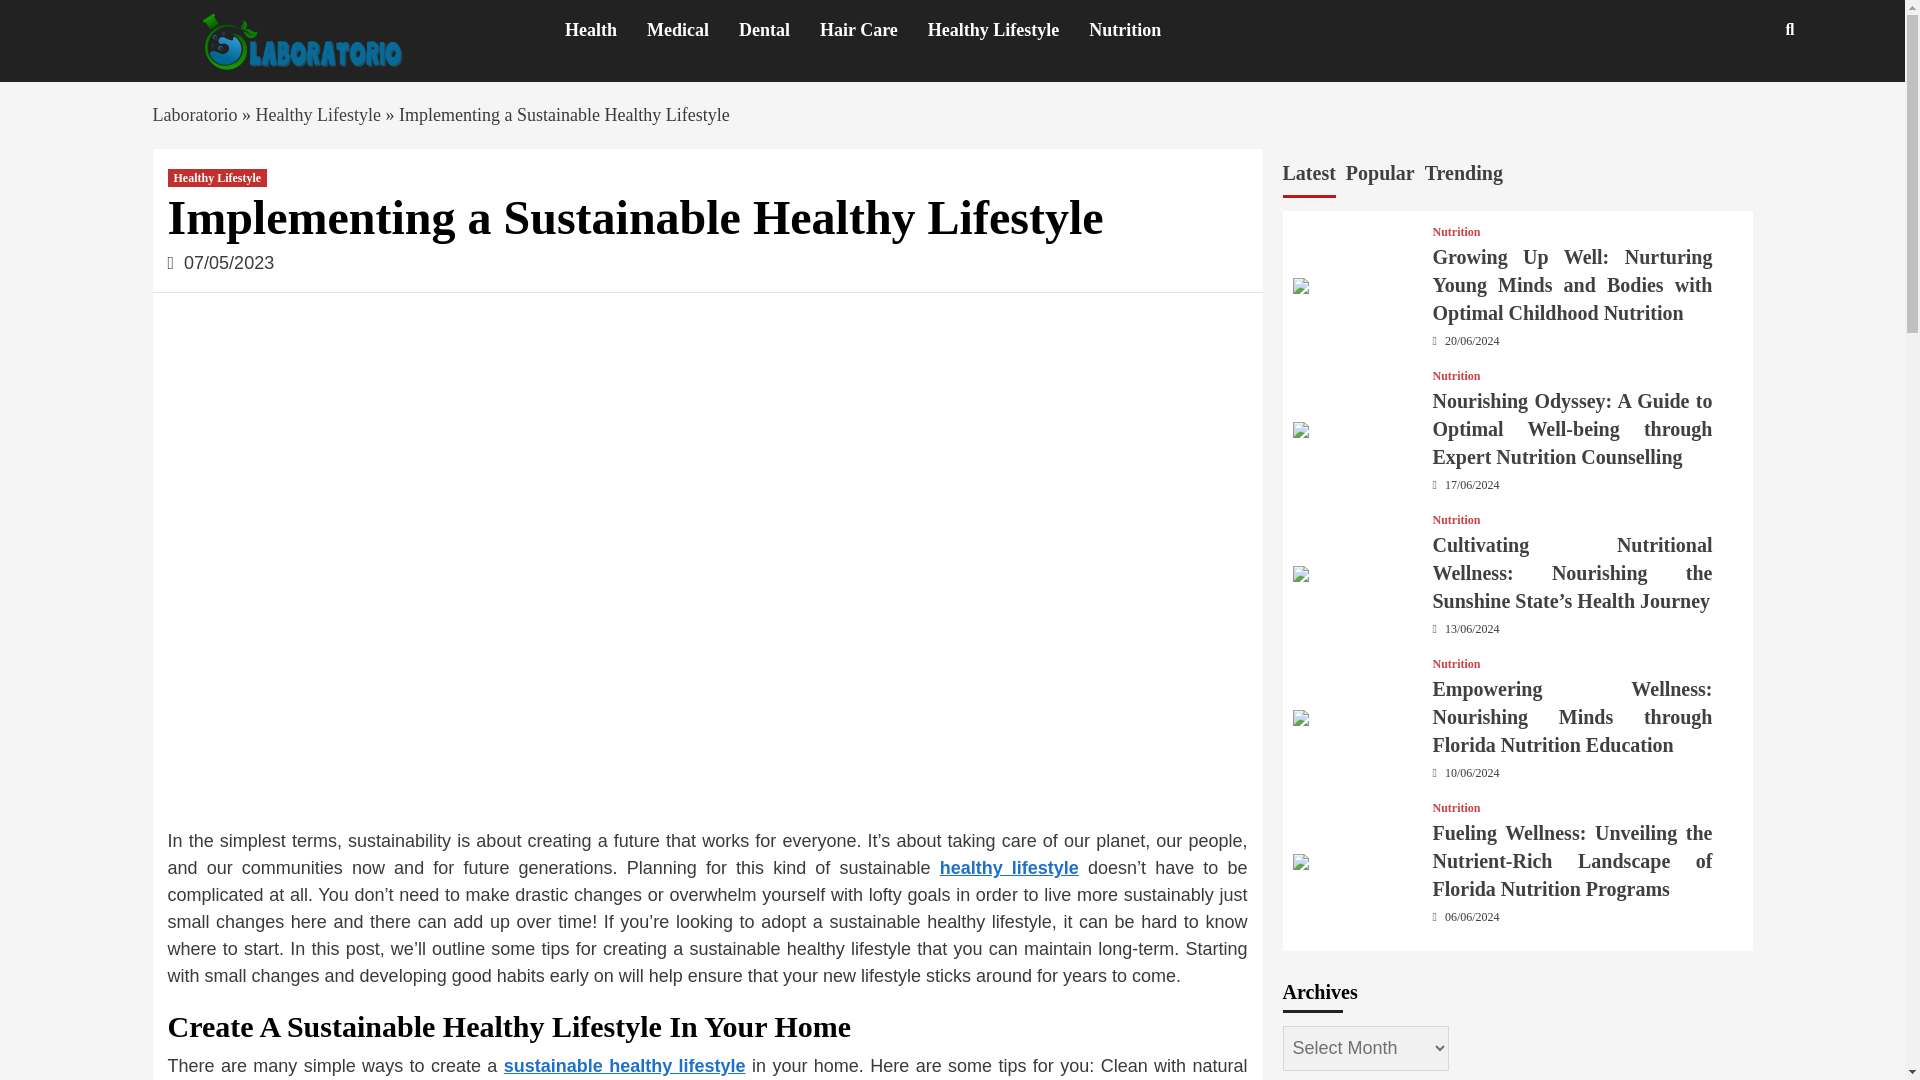 The width and height of the screenshot is (1920, 1080). Describe the element at coordinates (1139, 30) in the screenshot. I see `Nutrition` at that location.